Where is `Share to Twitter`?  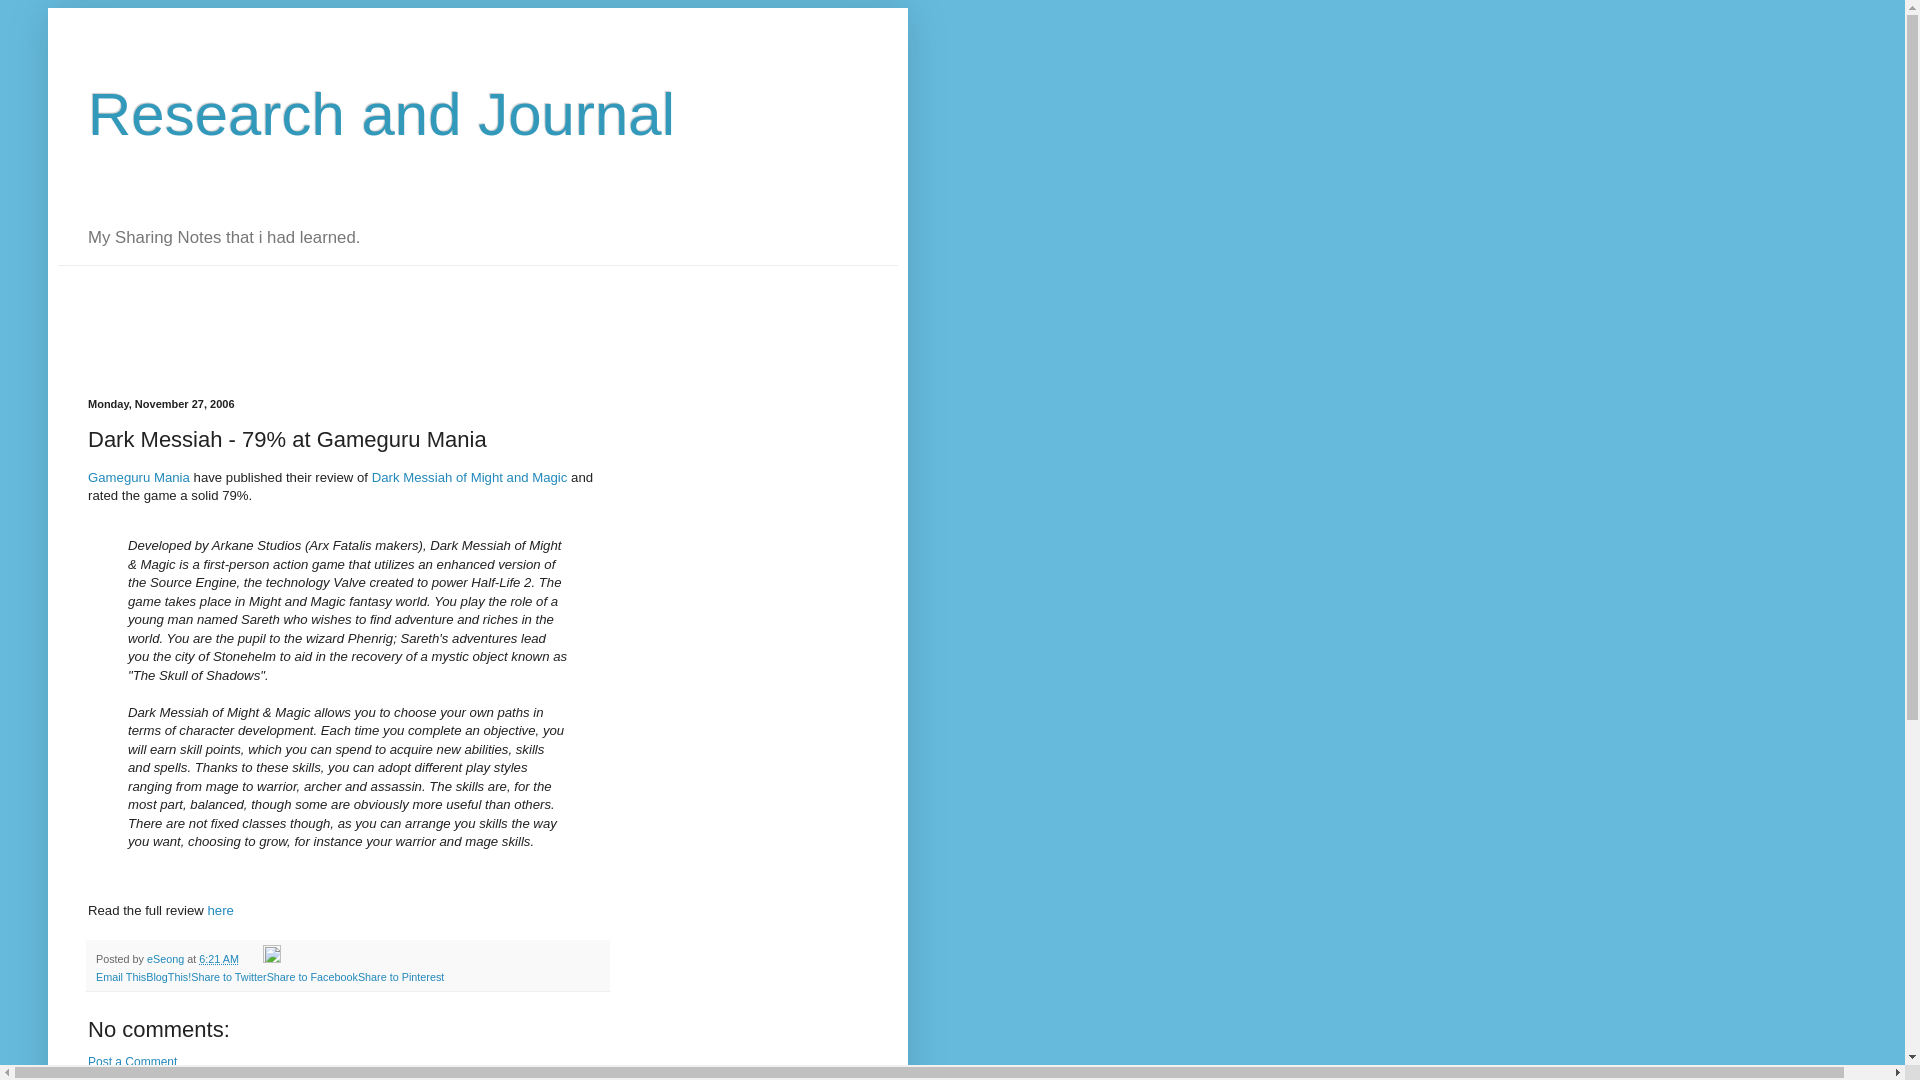
Share to Twitter is located at coordinates (228, 976).